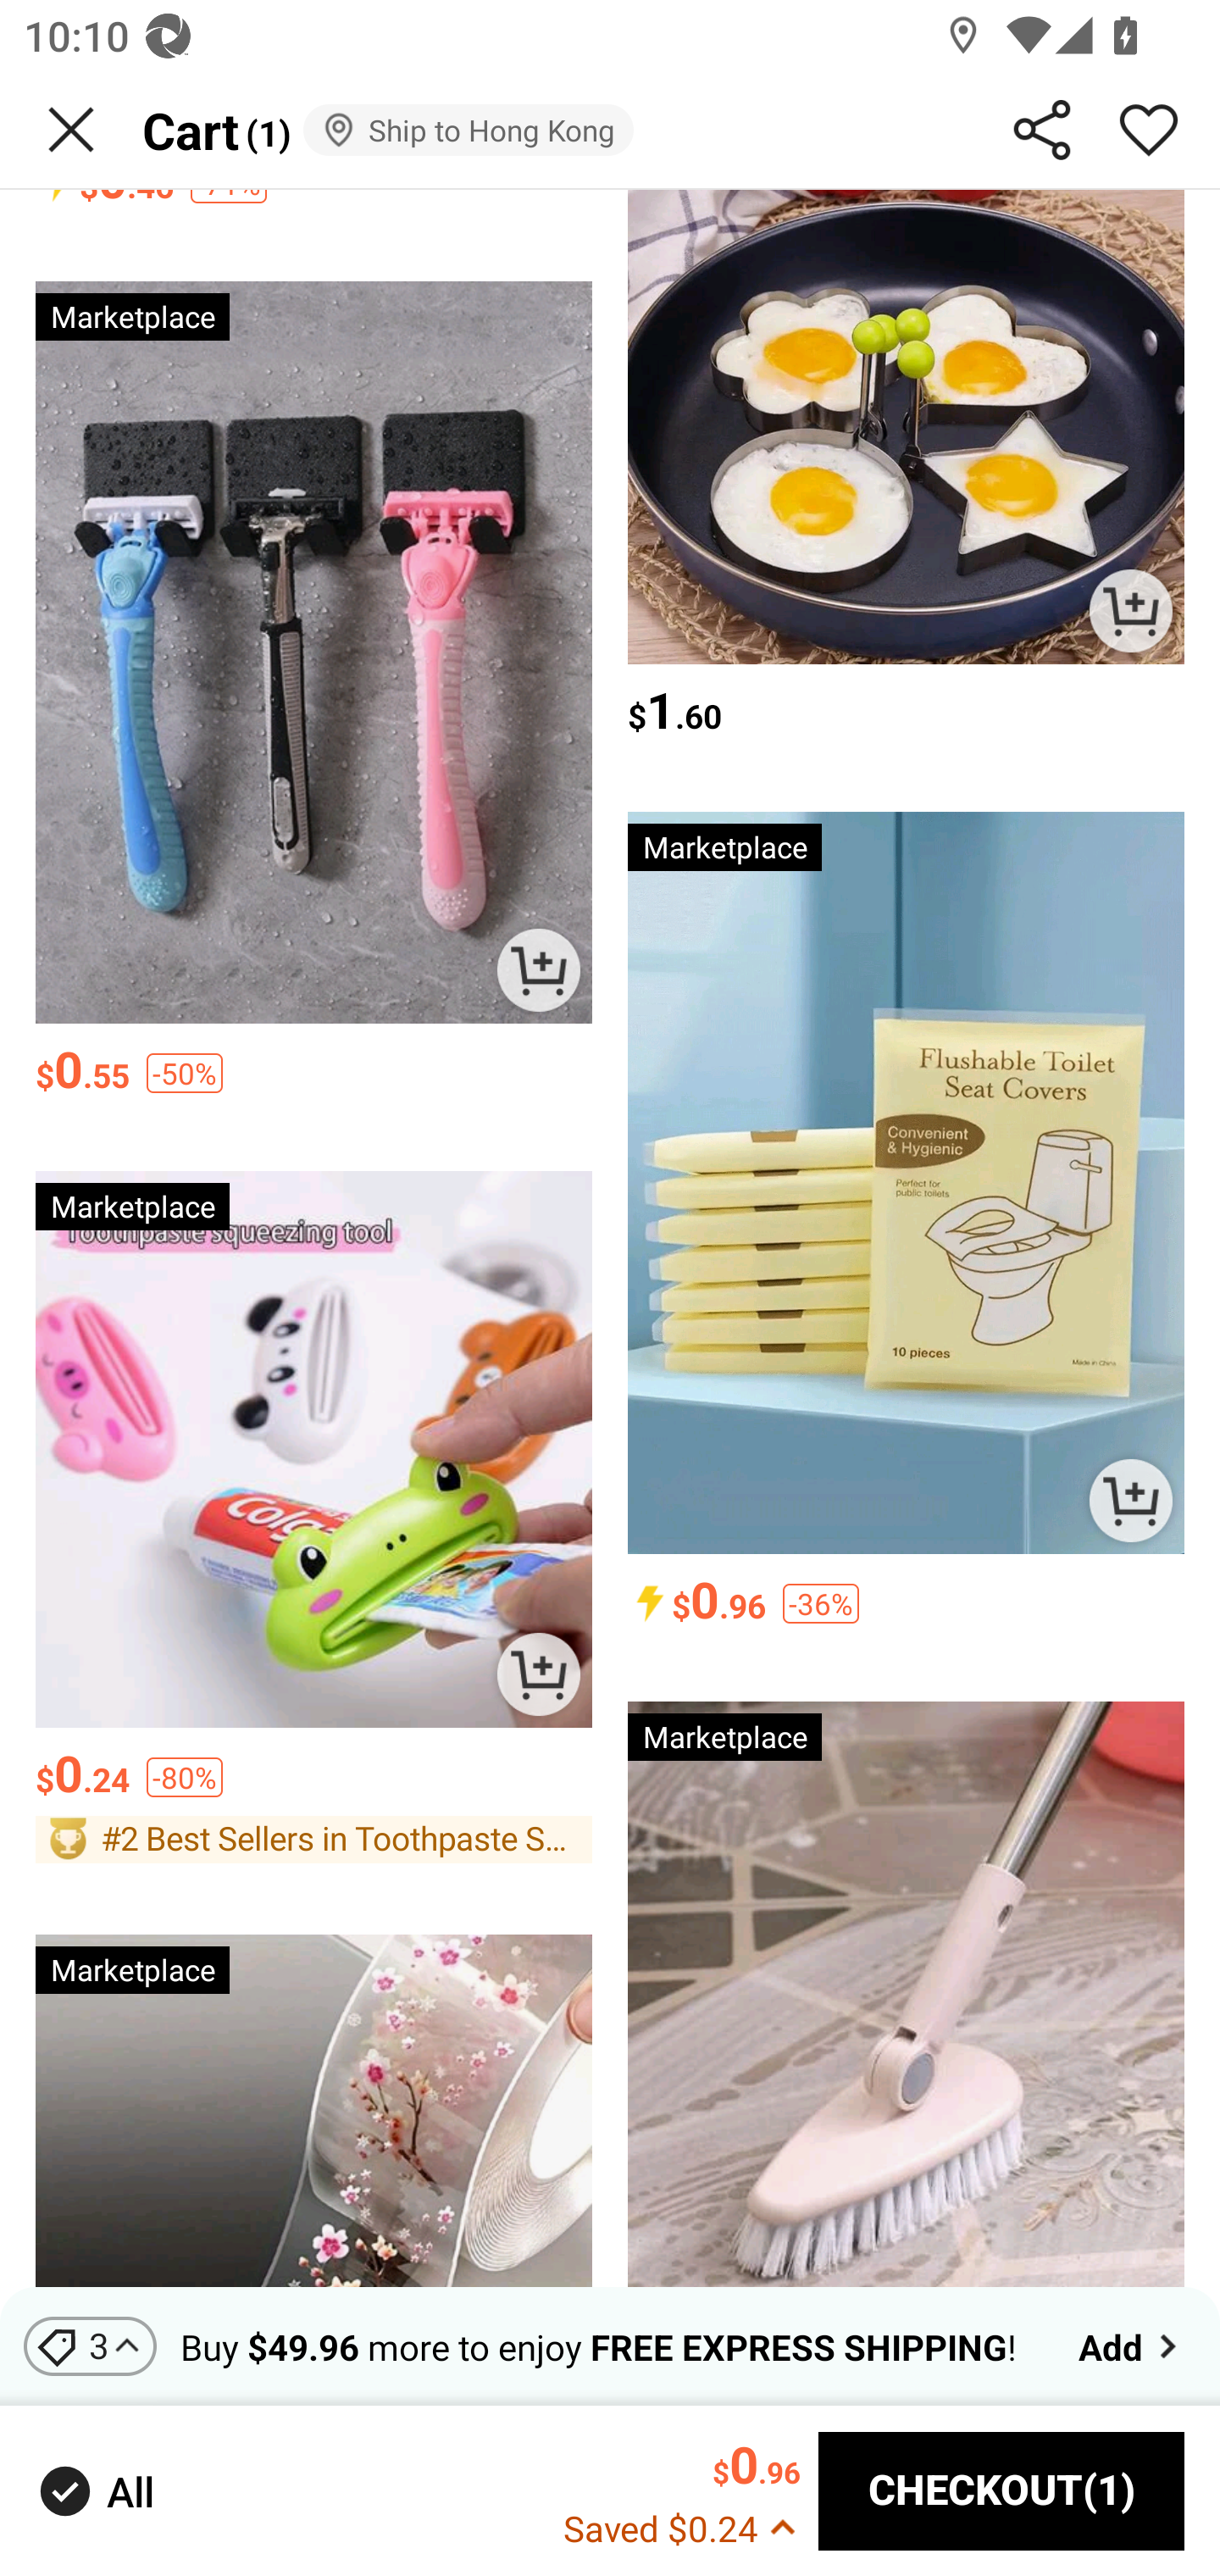 The width and height of the screenshot is (1220, 2576). What do you see at coordinates (71, 130) in the screenshot?
I see `BACK` at bounding box center [71, 130].